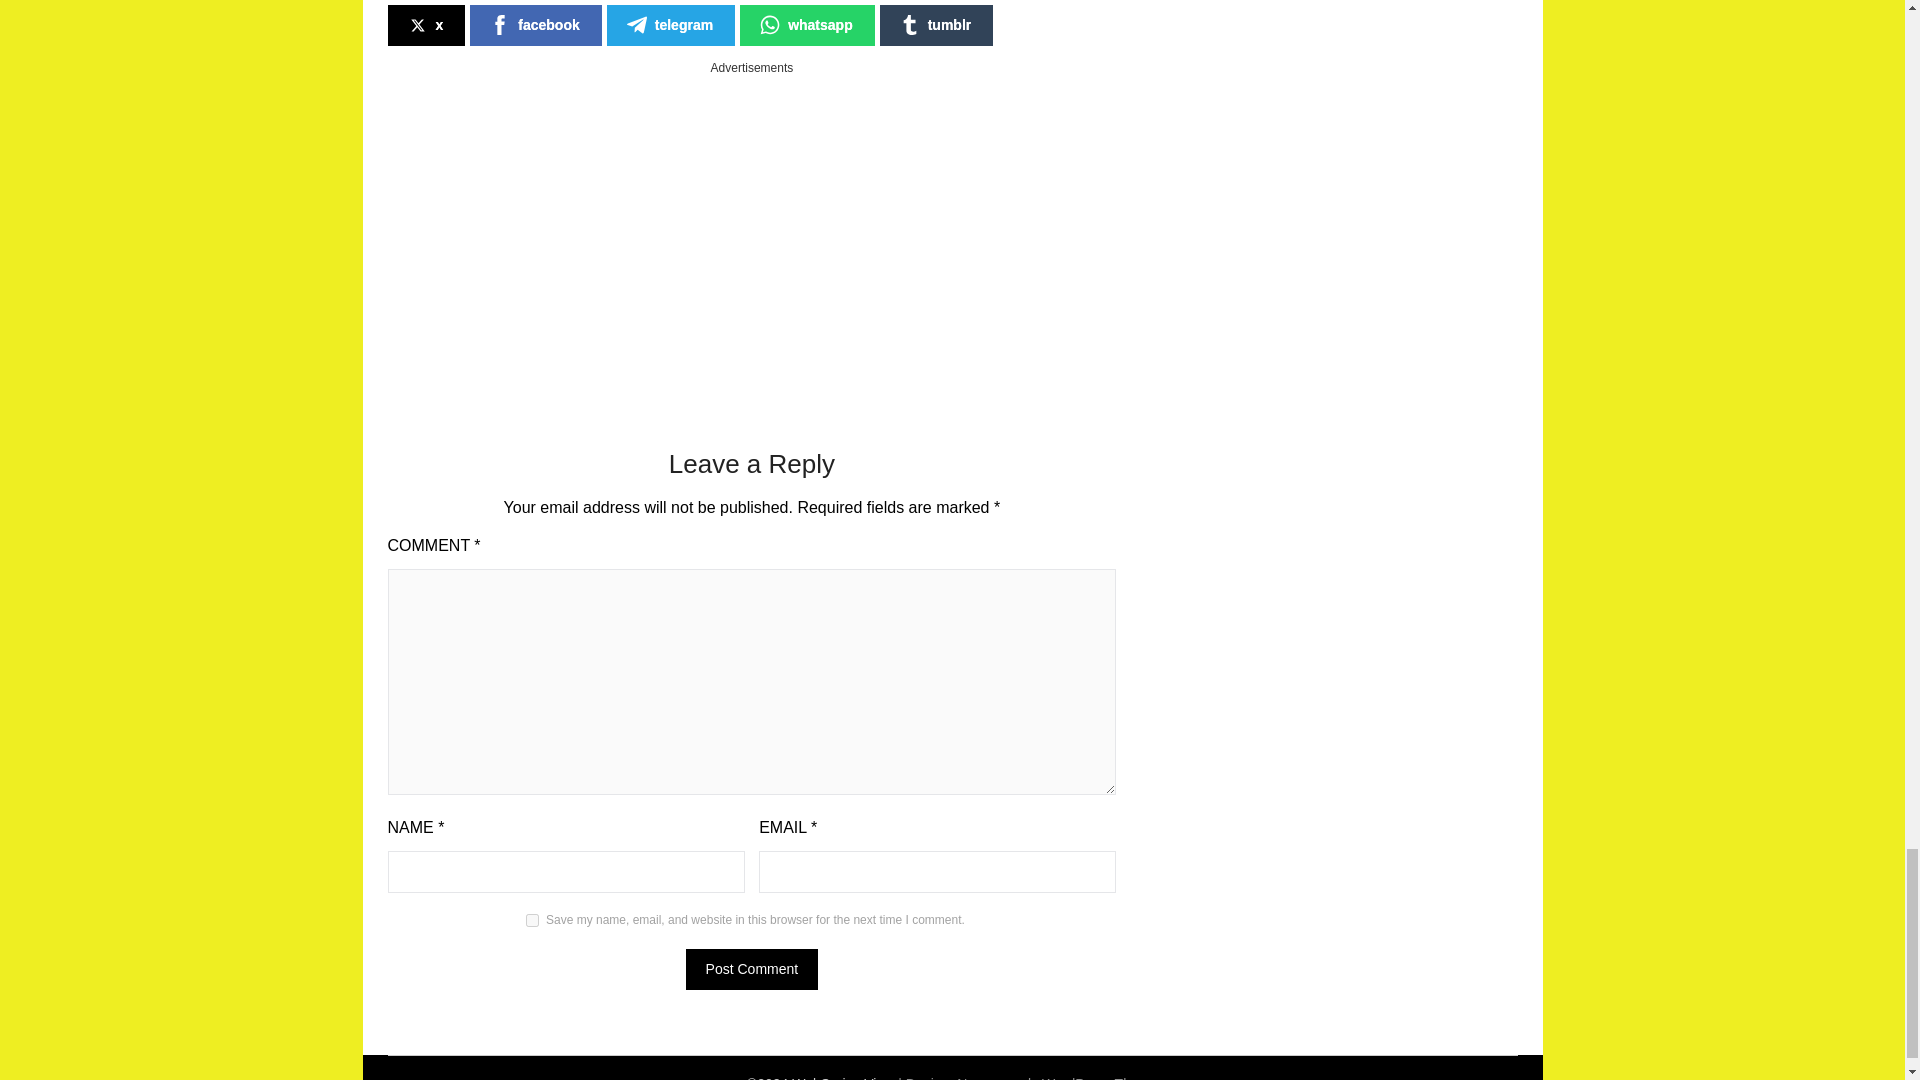  What do you see at coordinates (936, 26) in the screenshot?
I see `tumblr` at bounding box center [936, 26].